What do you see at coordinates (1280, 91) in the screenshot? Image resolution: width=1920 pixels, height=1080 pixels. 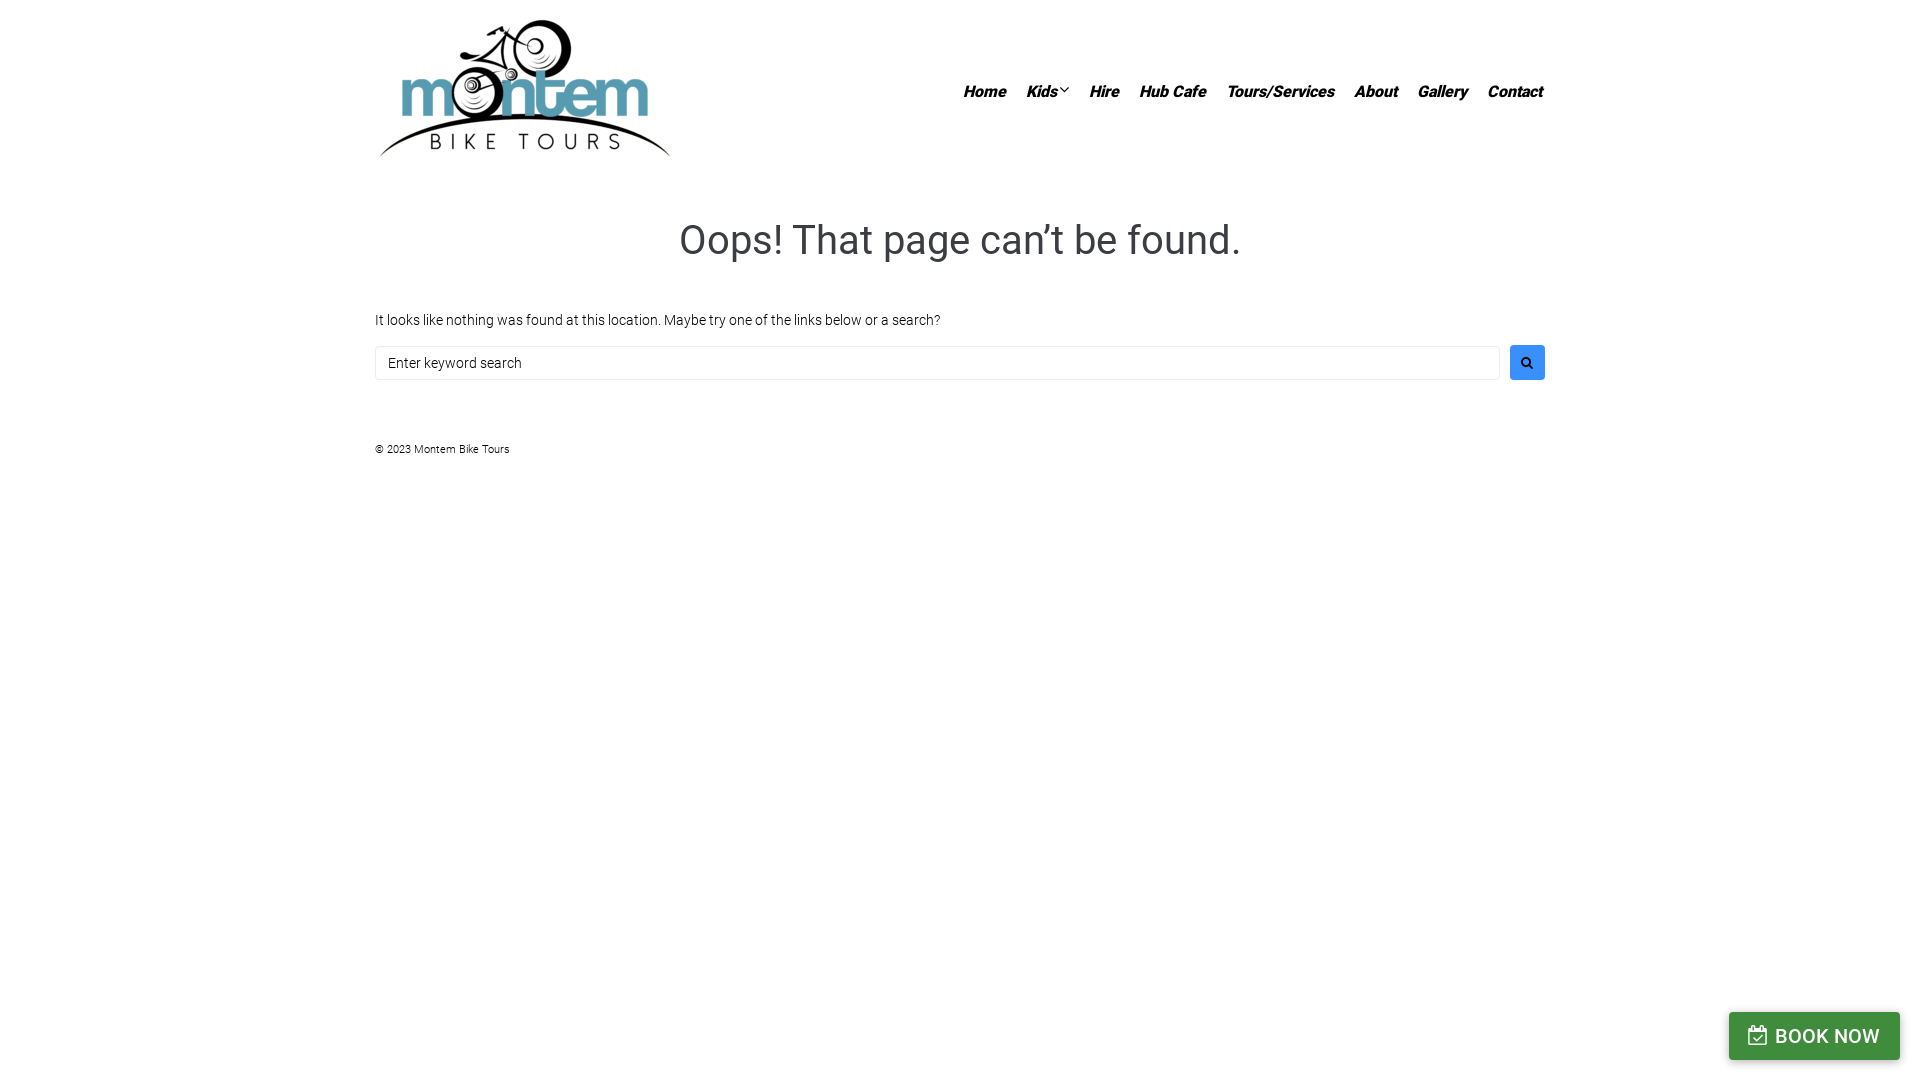 I see `Tours/Services` at bounding box center [1280, 91].